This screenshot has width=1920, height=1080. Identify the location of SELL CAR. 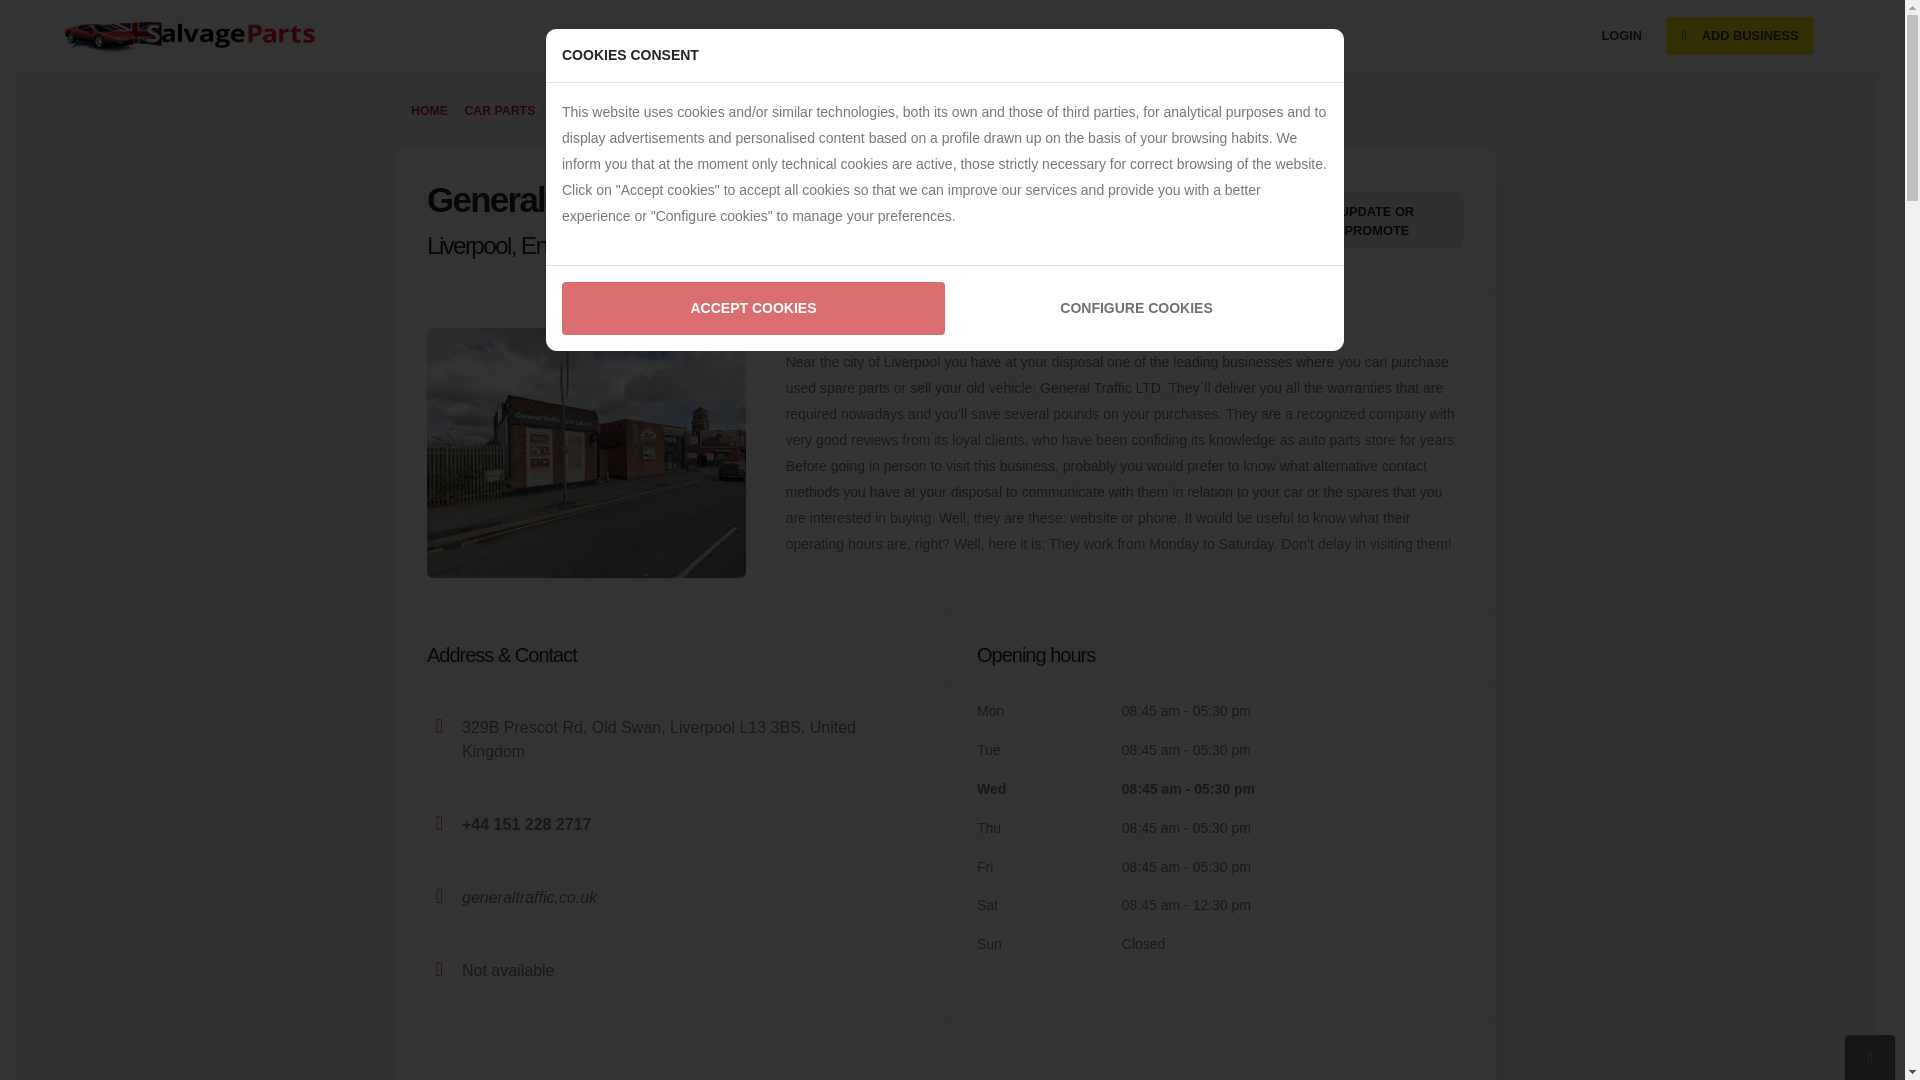
(592, 36).